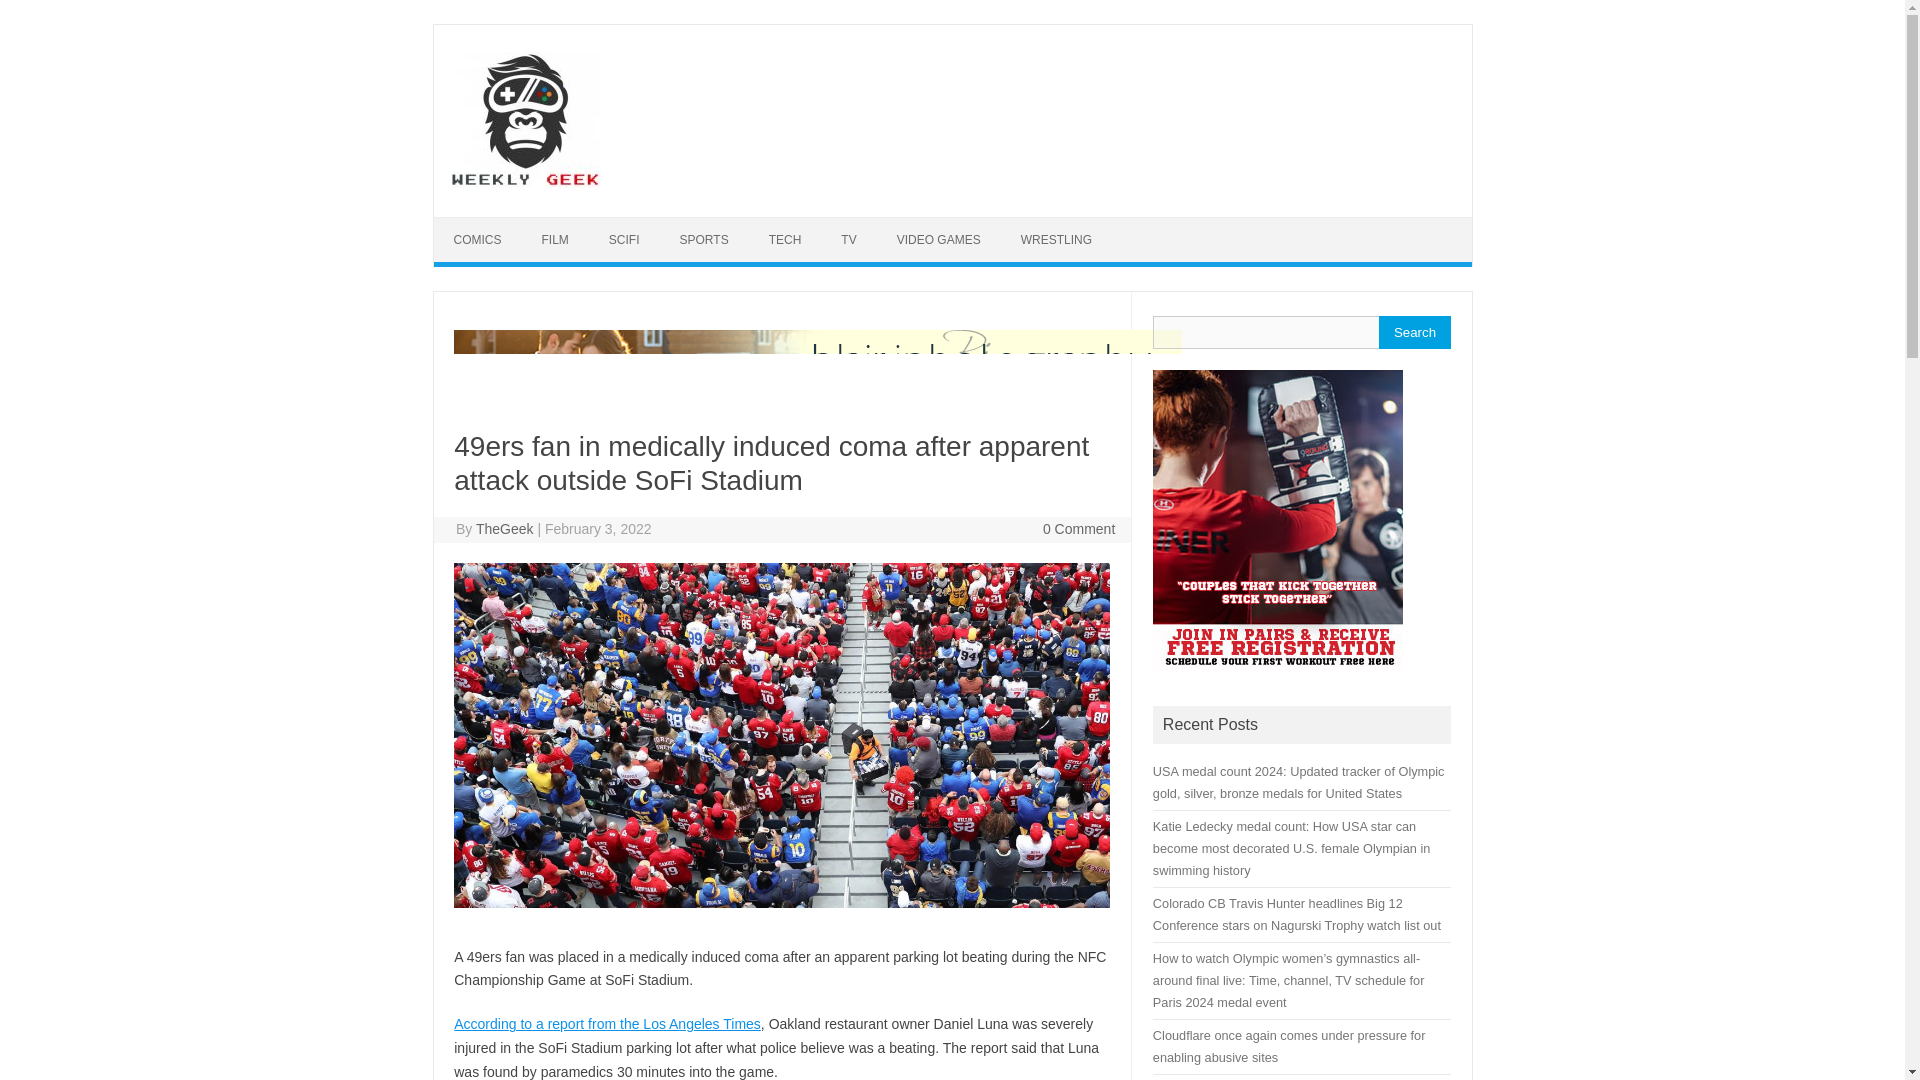 The image size is (1920, 1080). What do you see at coordinates (848, 240) in the screenshot?
I see `TV` at bounding box center [848, 240].